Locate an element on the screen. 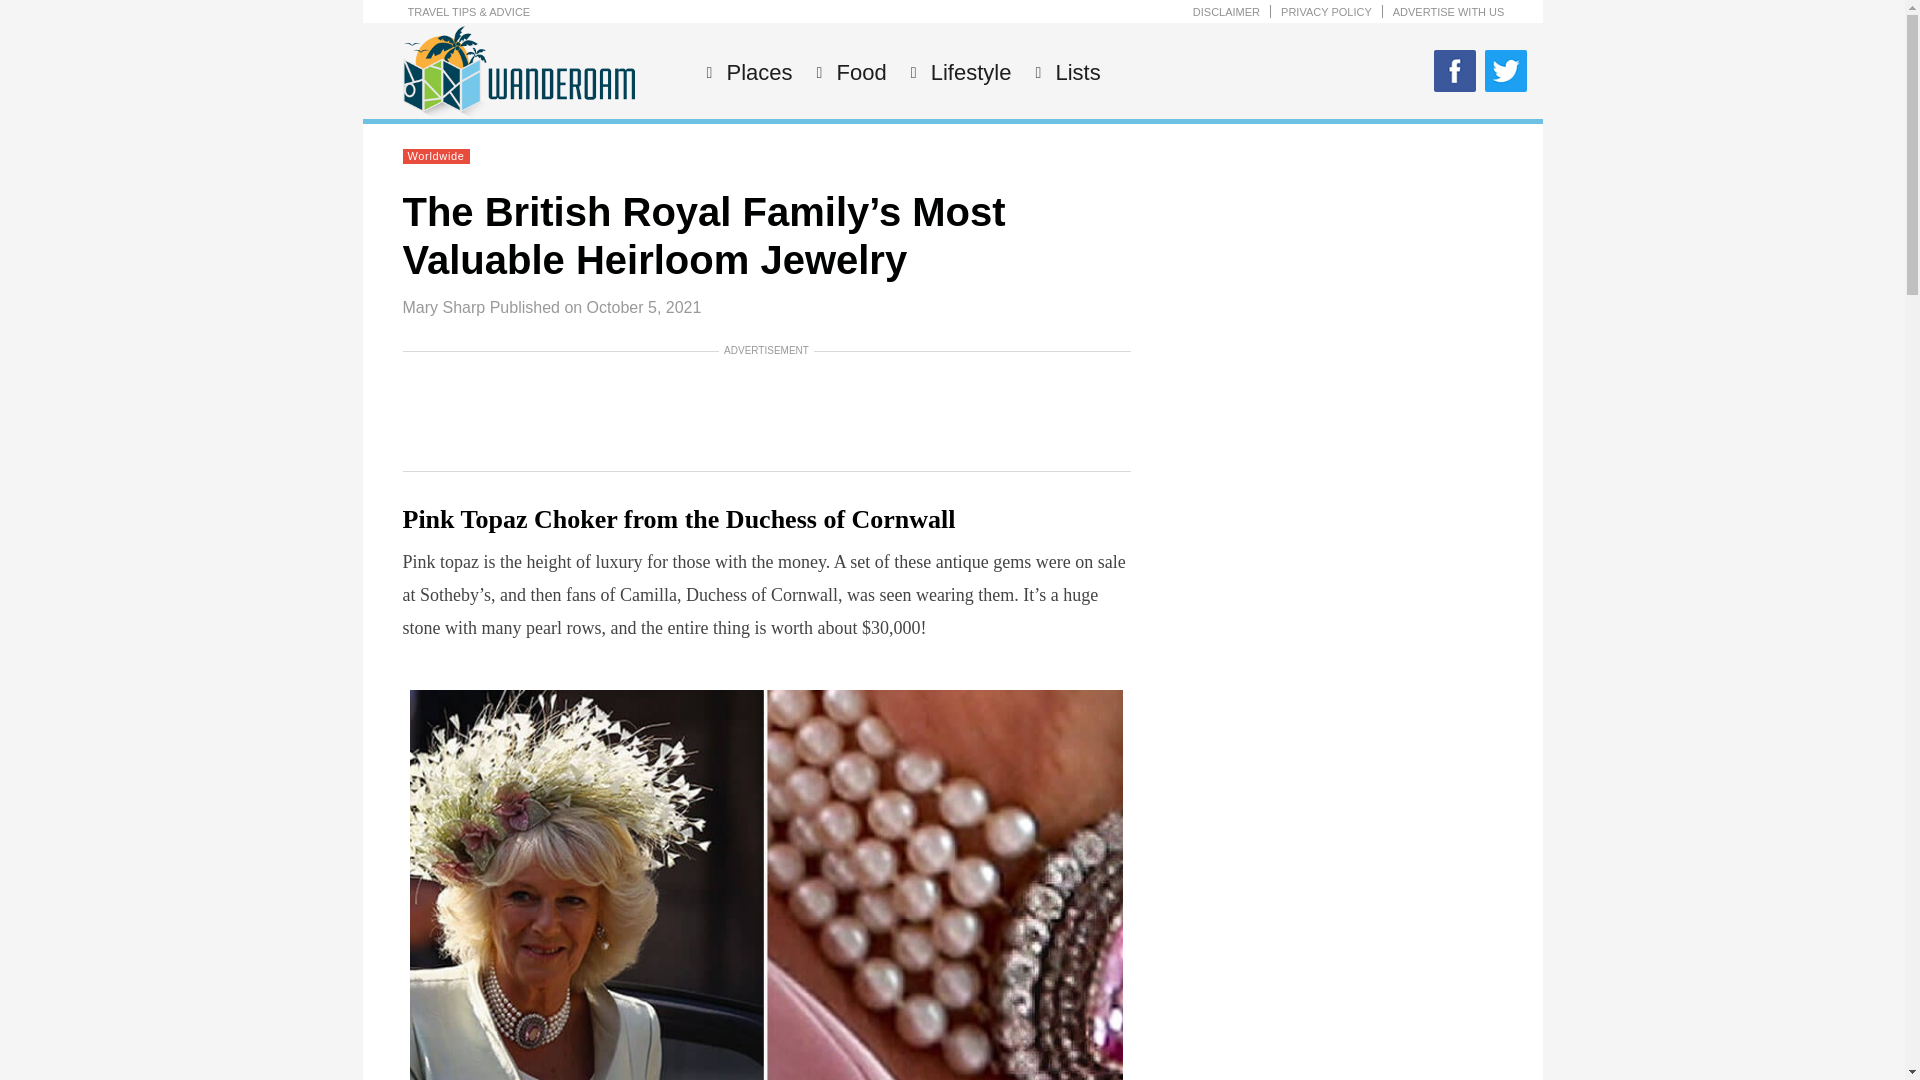 The width and height of the screenshot is (1920, 1080). Food is located at coordinates (859, 72).